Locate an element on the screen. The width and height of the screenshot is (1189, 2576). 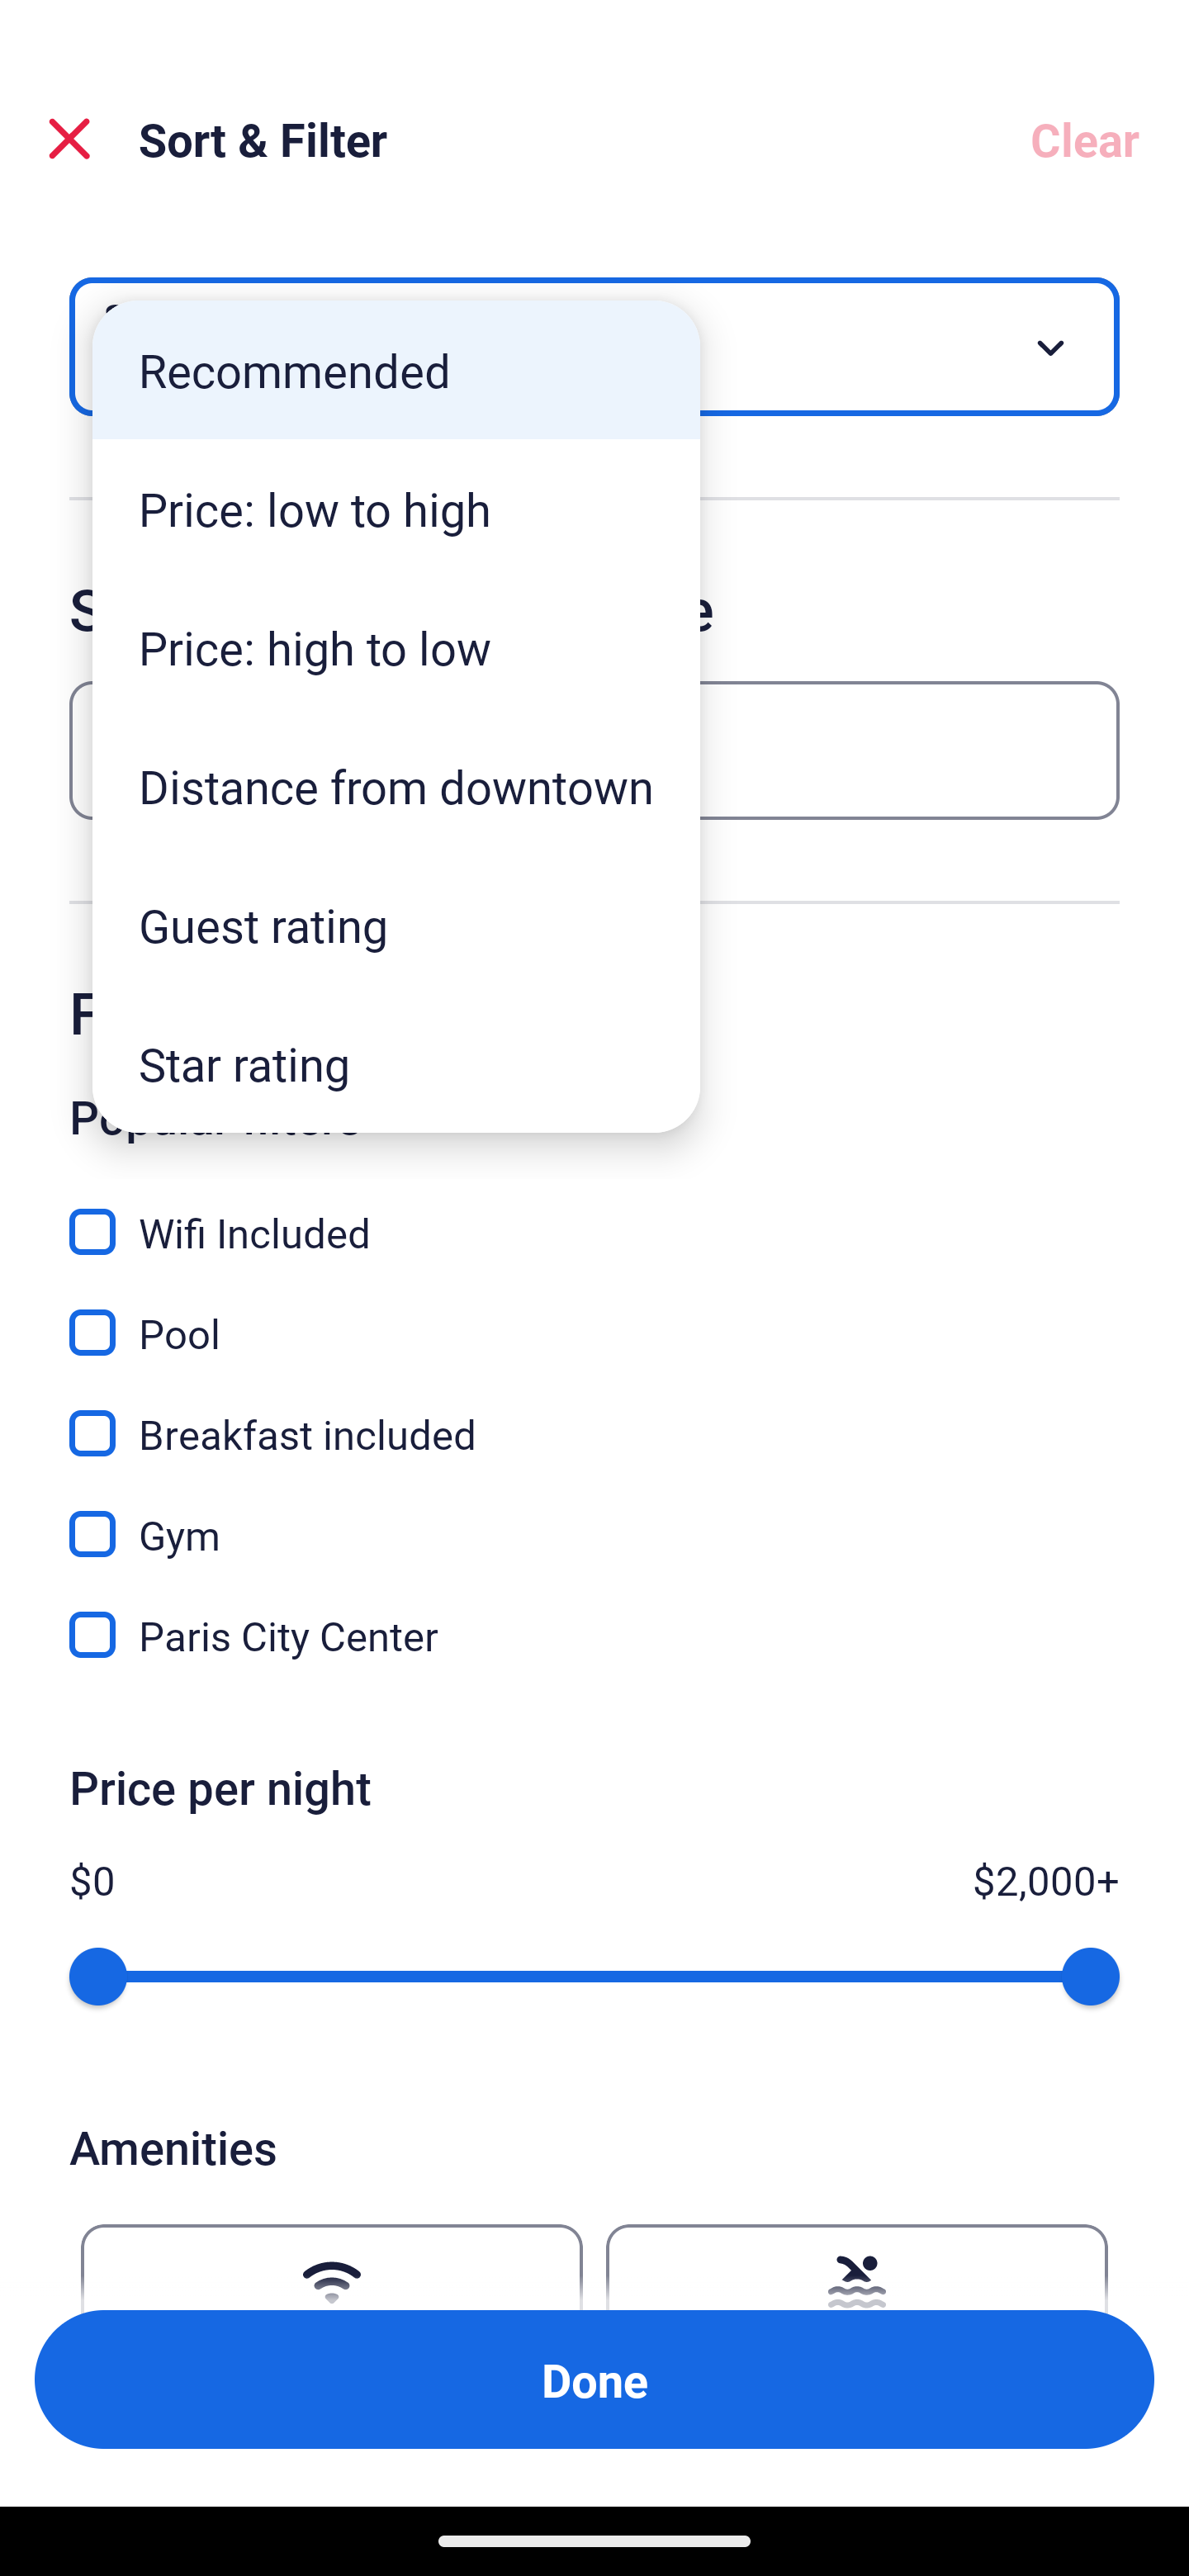
Distance from downtown is located at coordinates (396, 785).